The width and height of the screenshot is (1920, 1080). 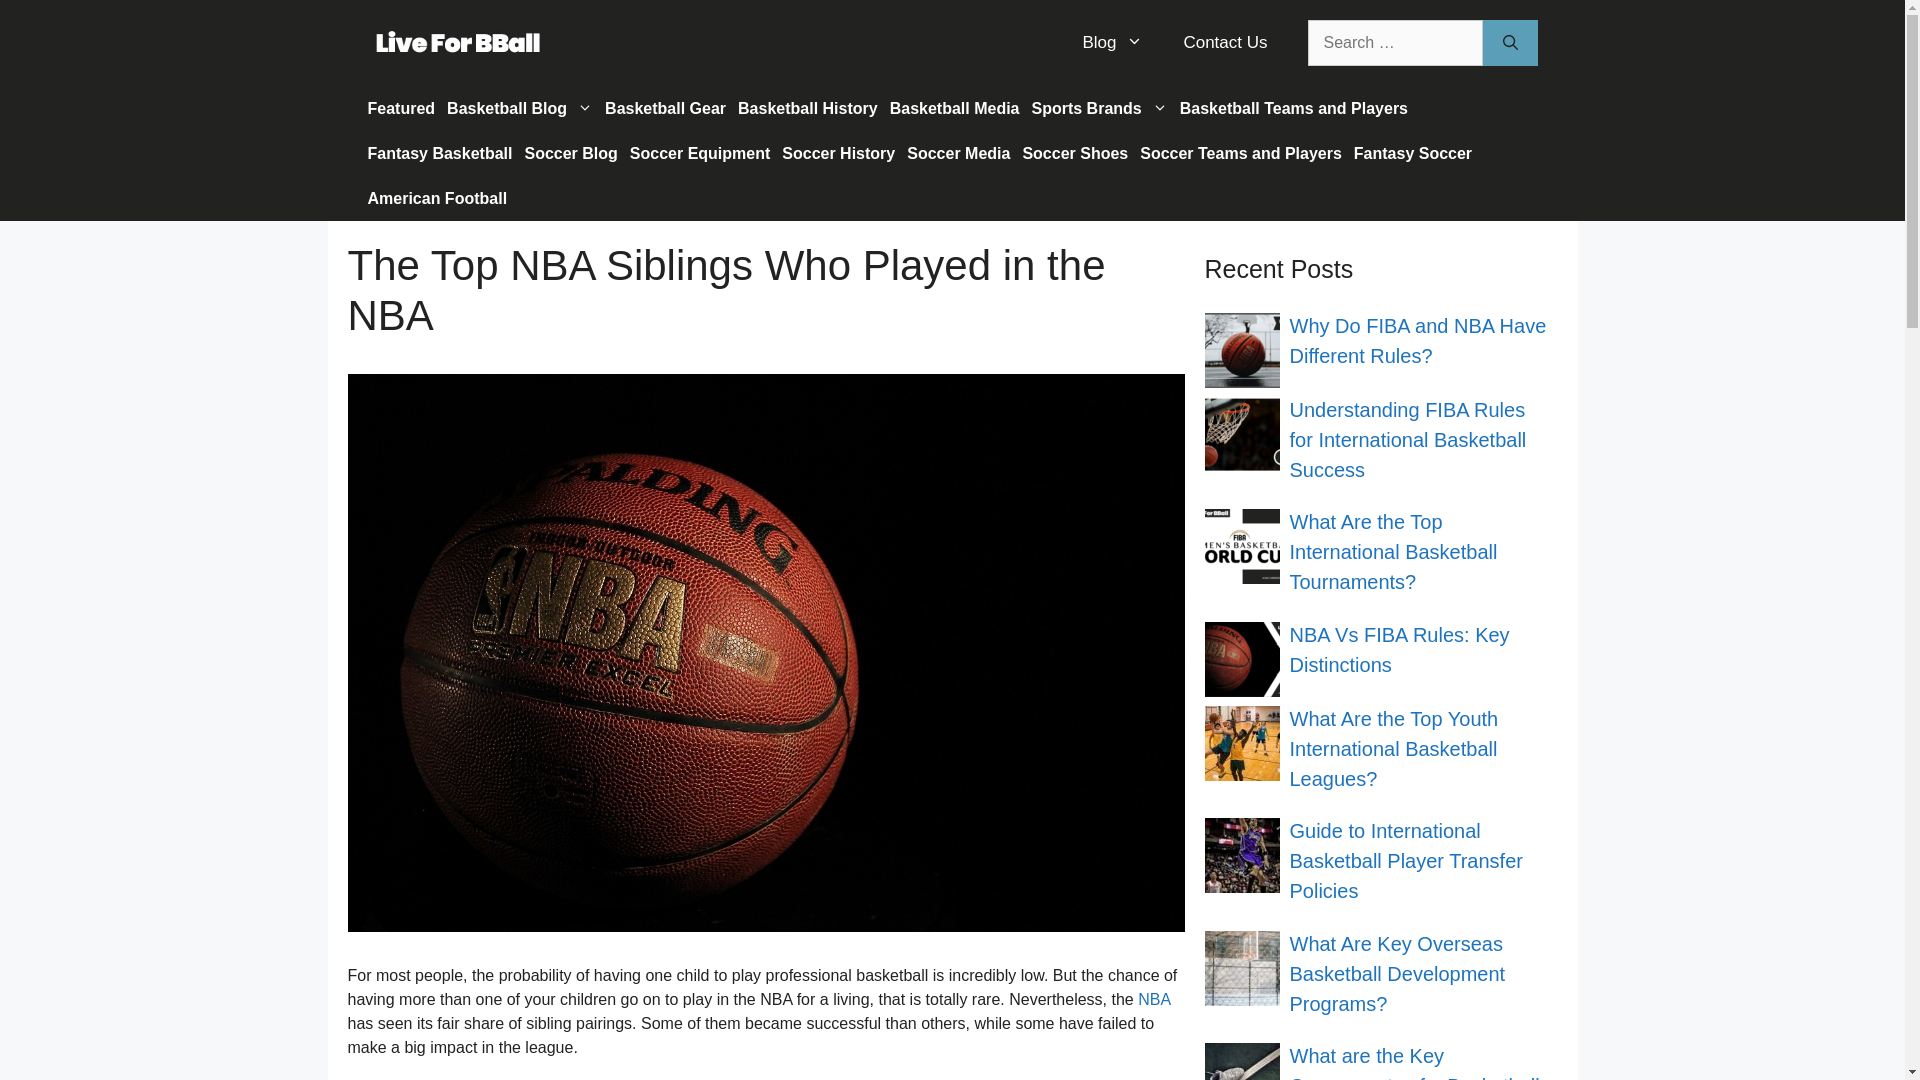 What do you see at coordinates (1112, 42) in the screenshot?
I see `Blog` at bounding box center [1112, 42].